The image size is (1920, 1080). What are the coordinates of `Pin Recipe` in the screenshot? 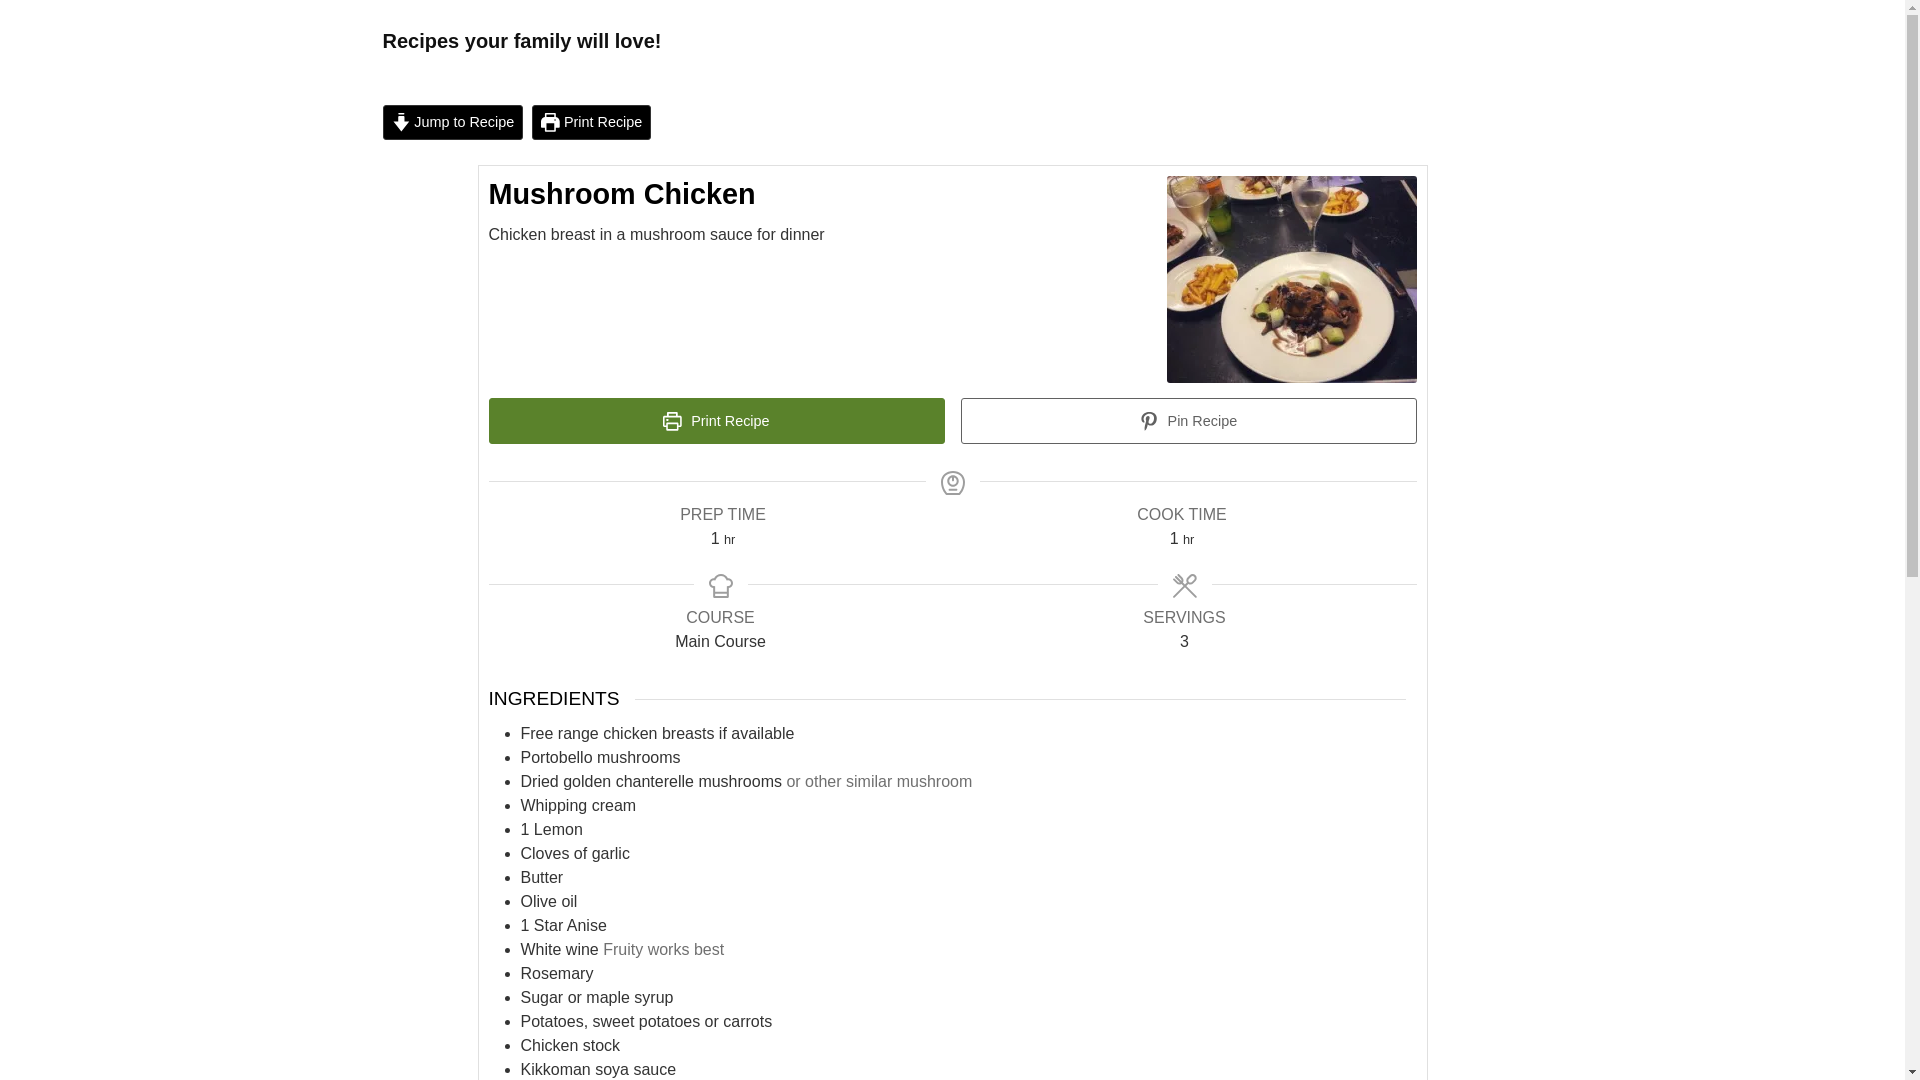 It's located at (1188, 420).